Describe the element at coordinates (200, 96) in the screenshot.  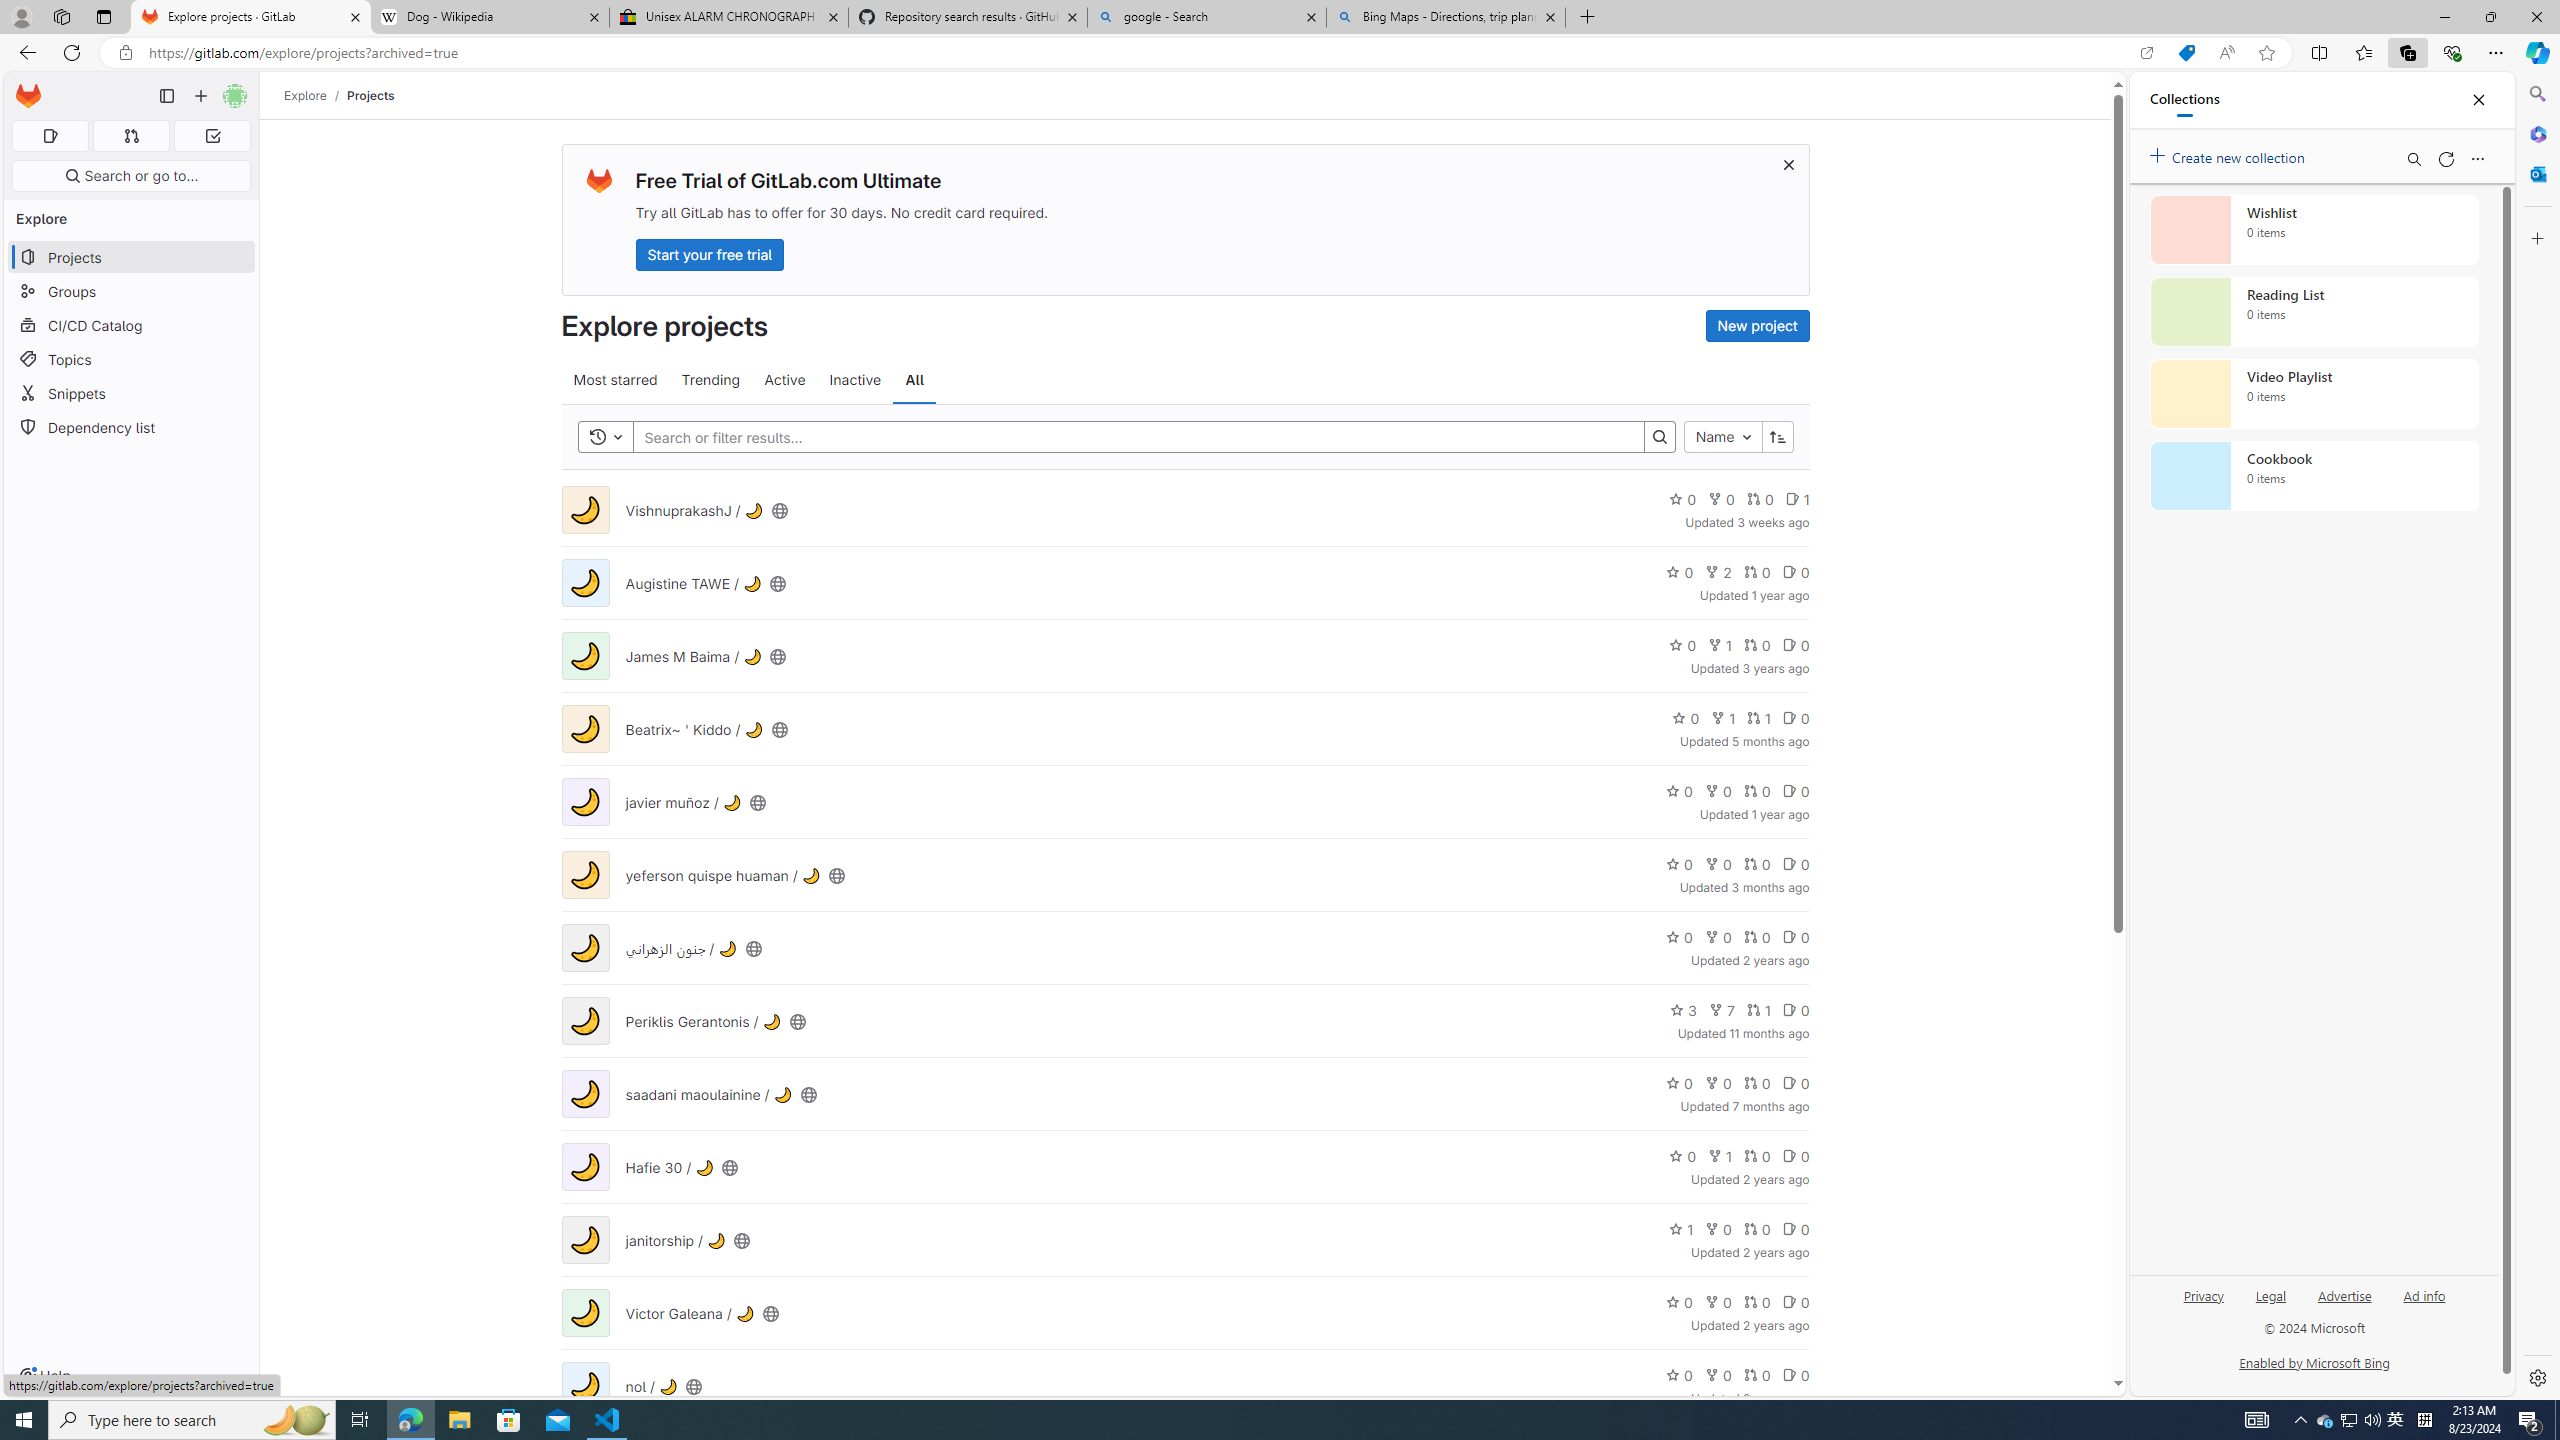
I see `Create new...` at that location.